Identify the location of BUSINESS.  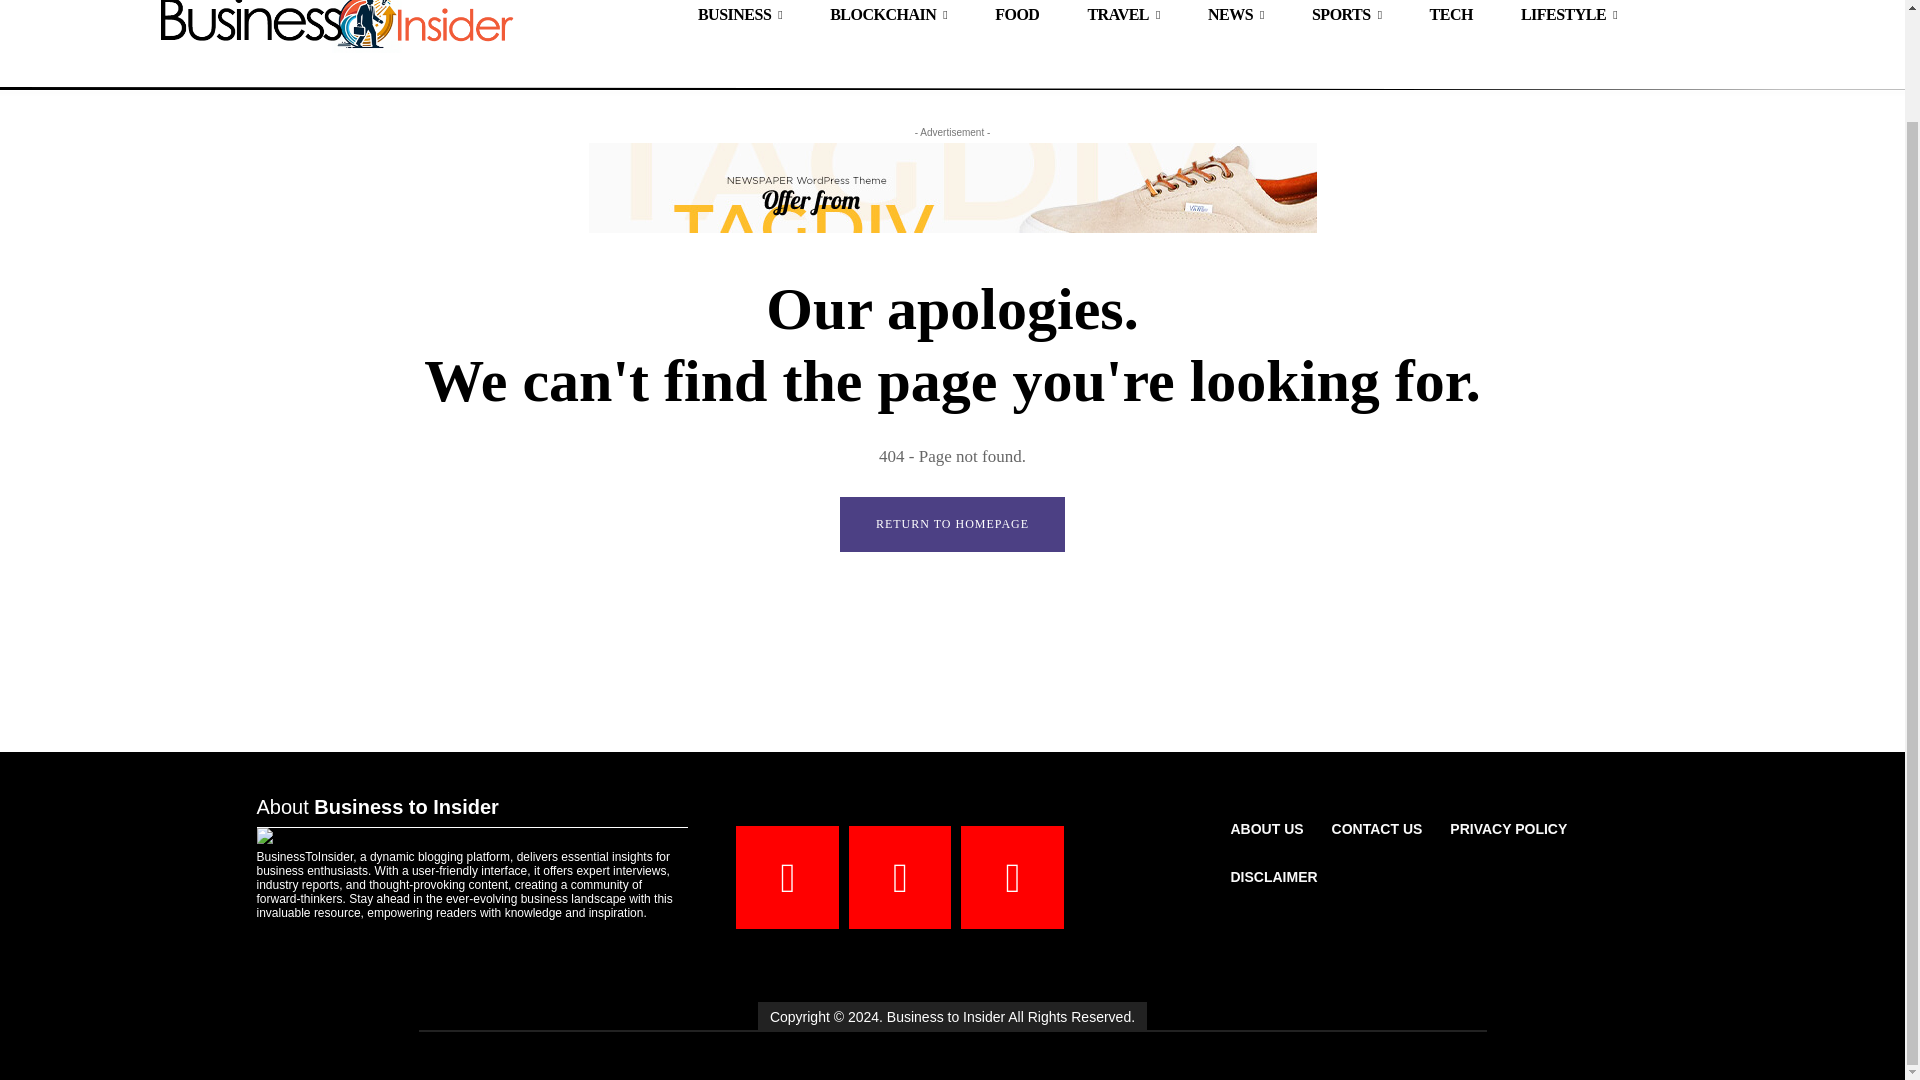
(740, 21).